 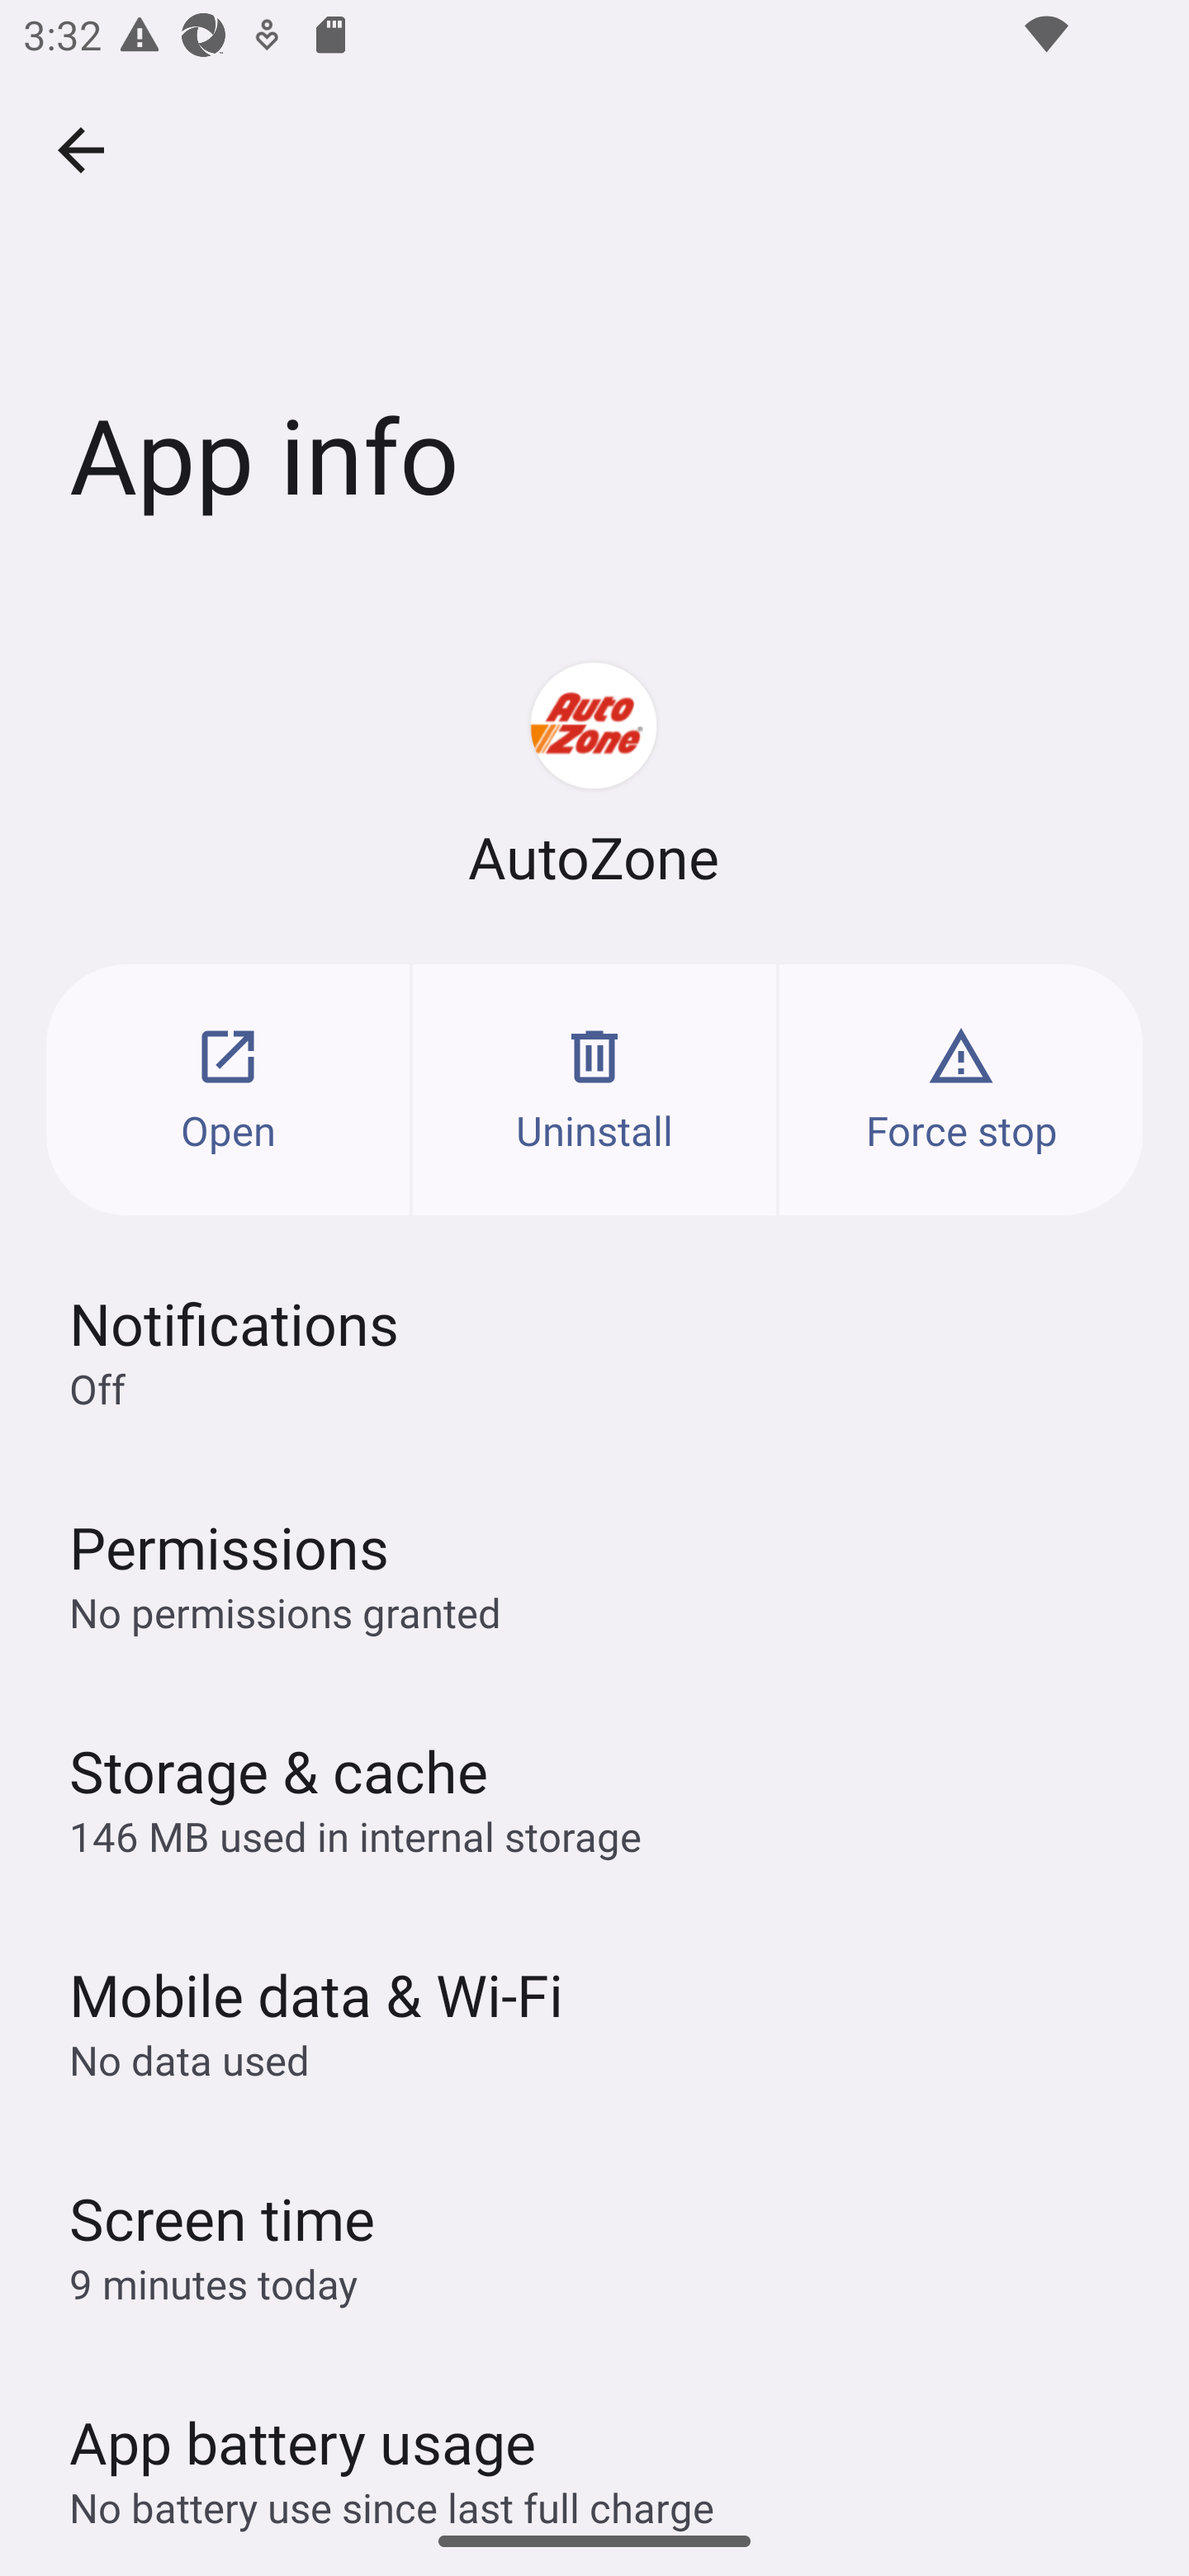 What do you see at coordinates (594, 1351) in the screenshot?
I see `Notifications Off` at bounding box center [594, 1351].